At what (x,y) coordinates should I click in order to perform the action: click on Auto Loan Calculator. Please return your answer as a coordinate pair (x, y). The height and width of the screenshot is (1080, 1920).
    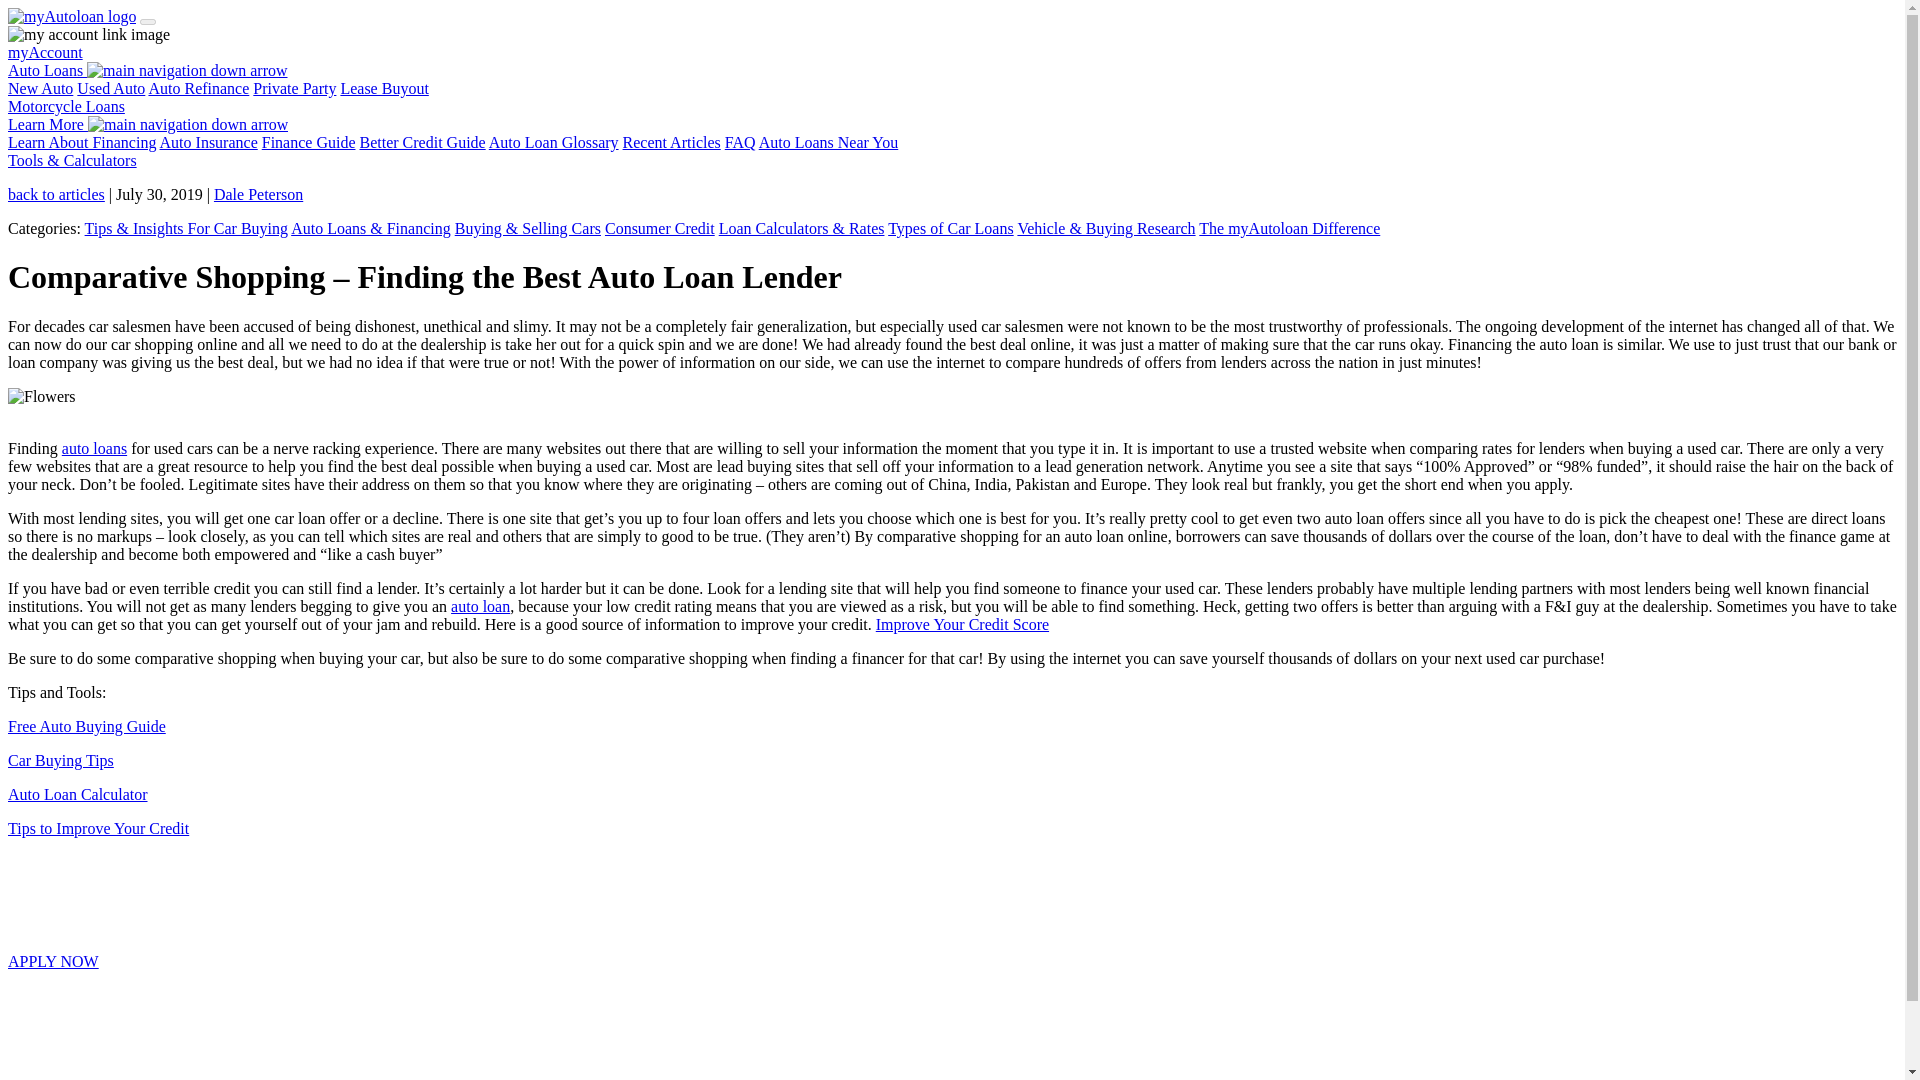
    Looking at the image, I should click on (77, 794).